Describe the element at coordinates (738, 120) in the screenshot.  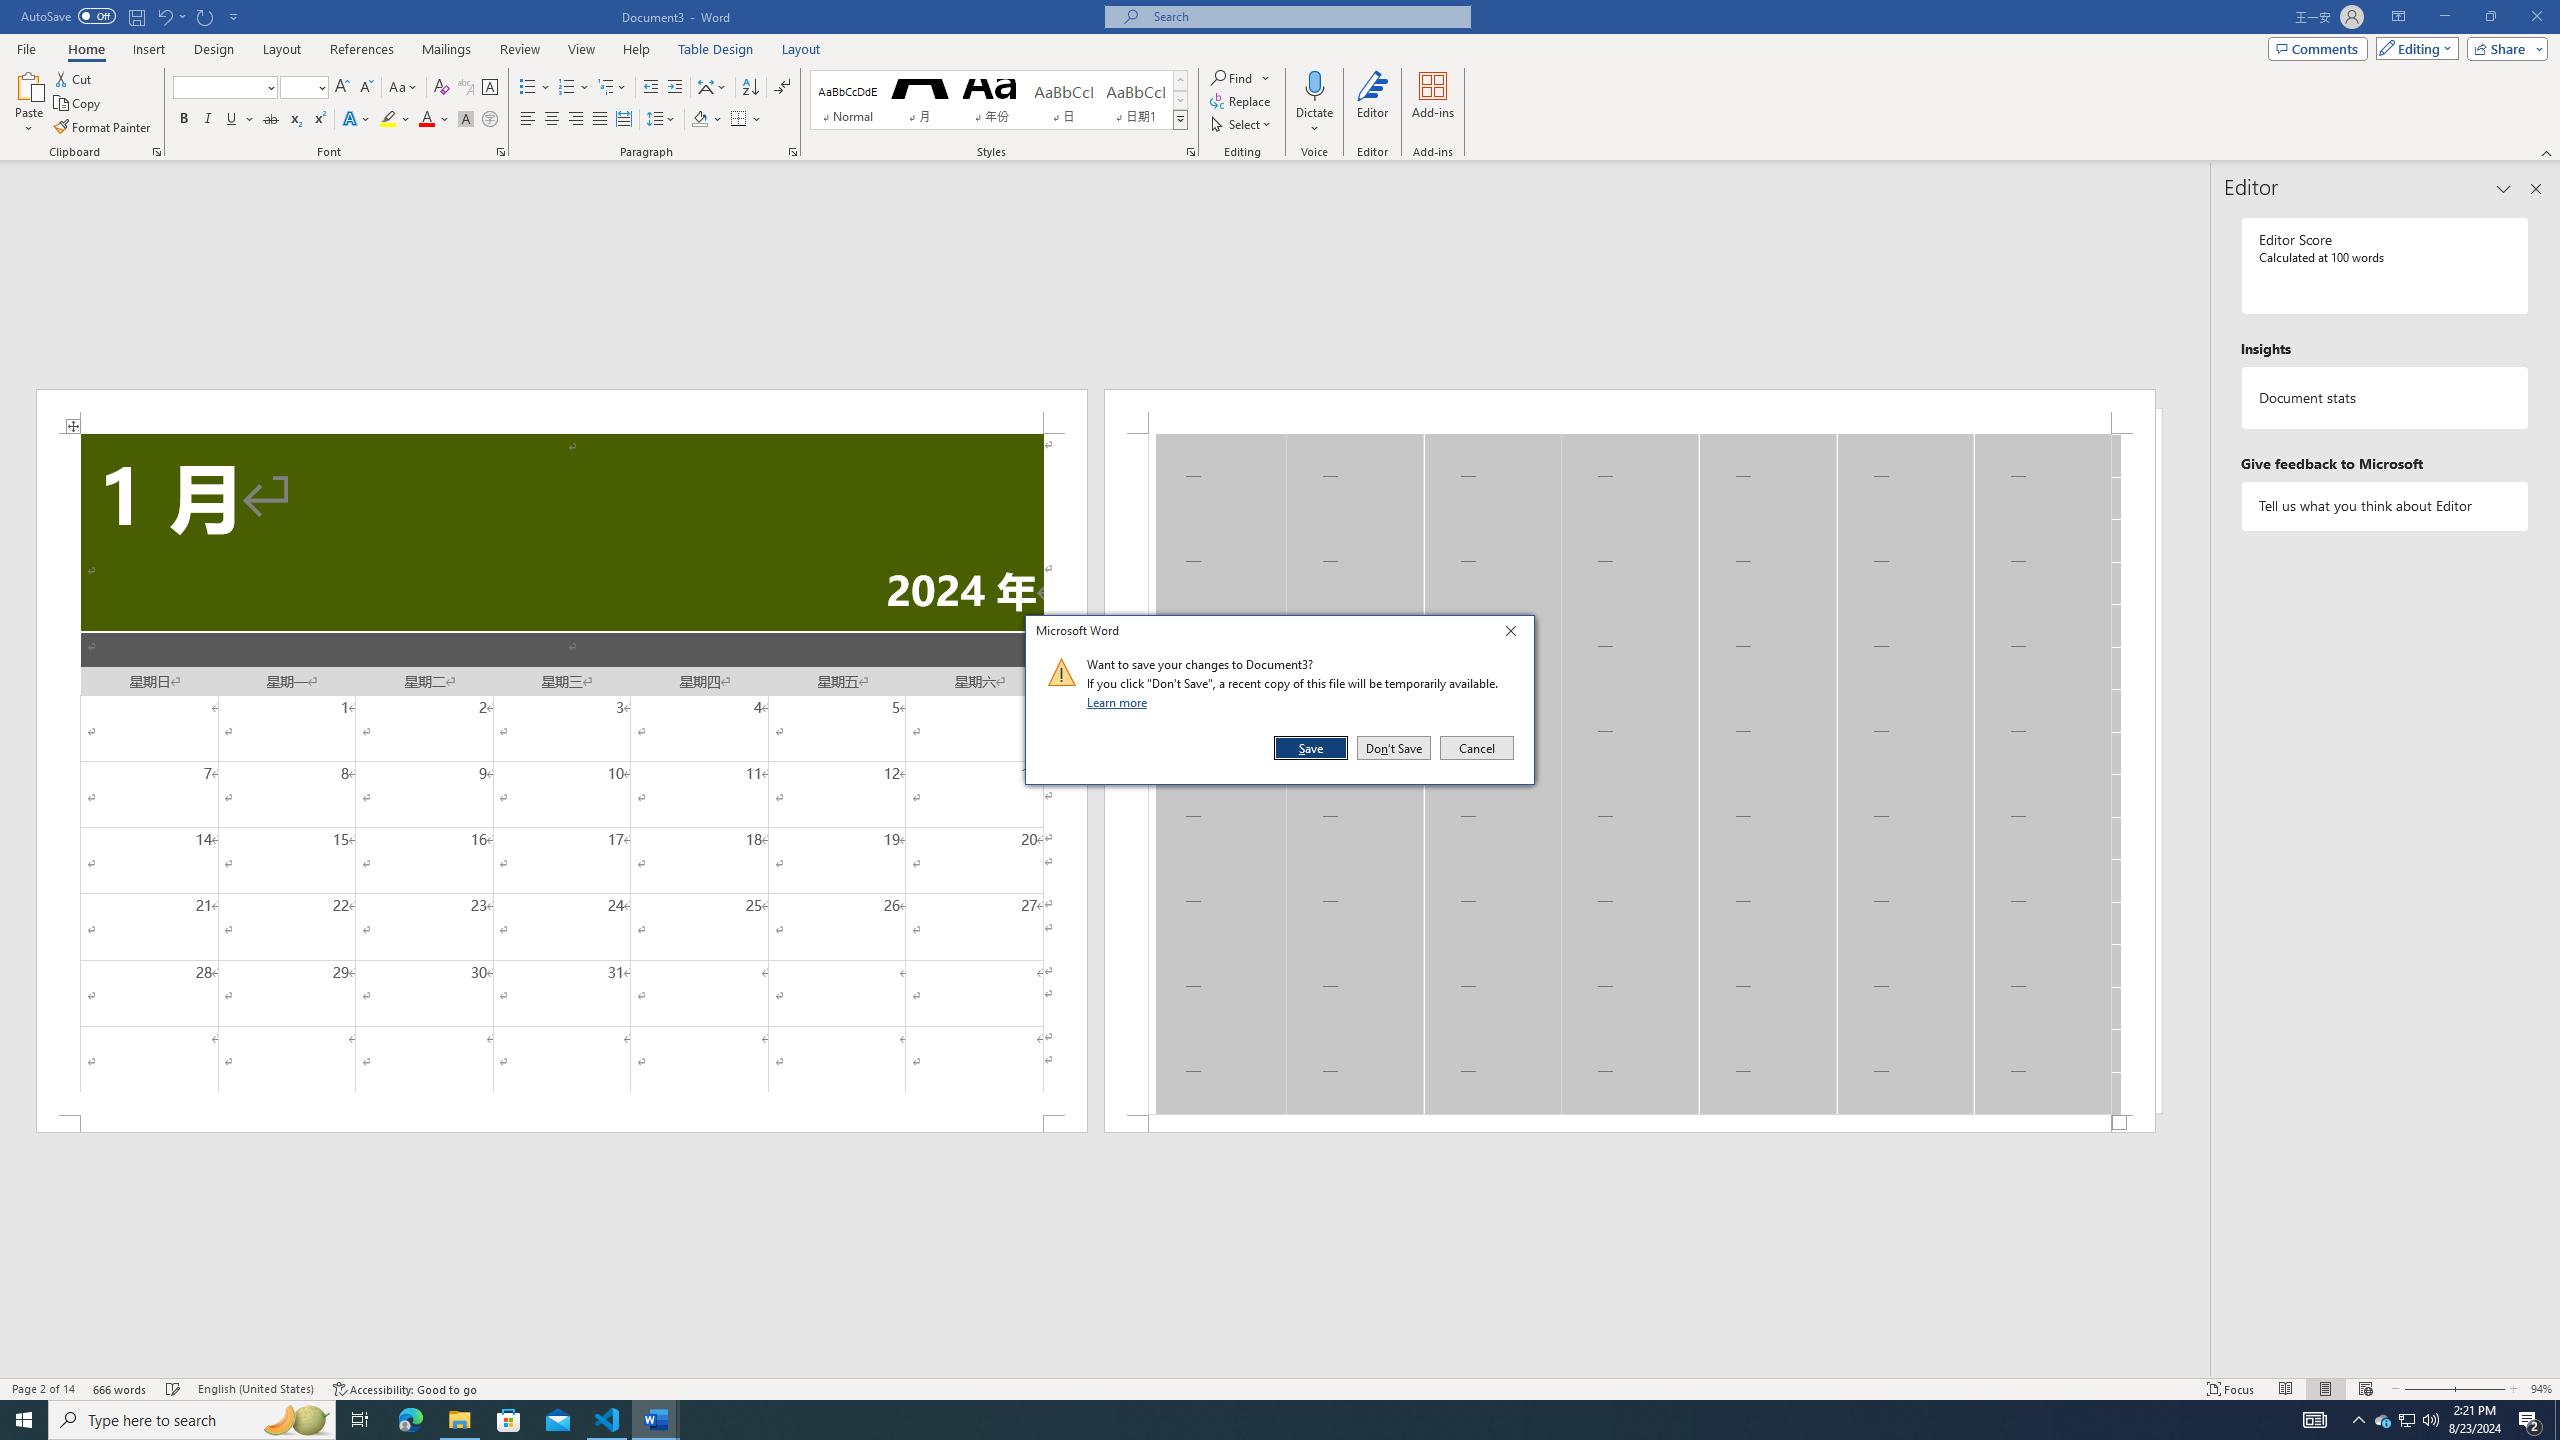
I see `Borders` at that location.